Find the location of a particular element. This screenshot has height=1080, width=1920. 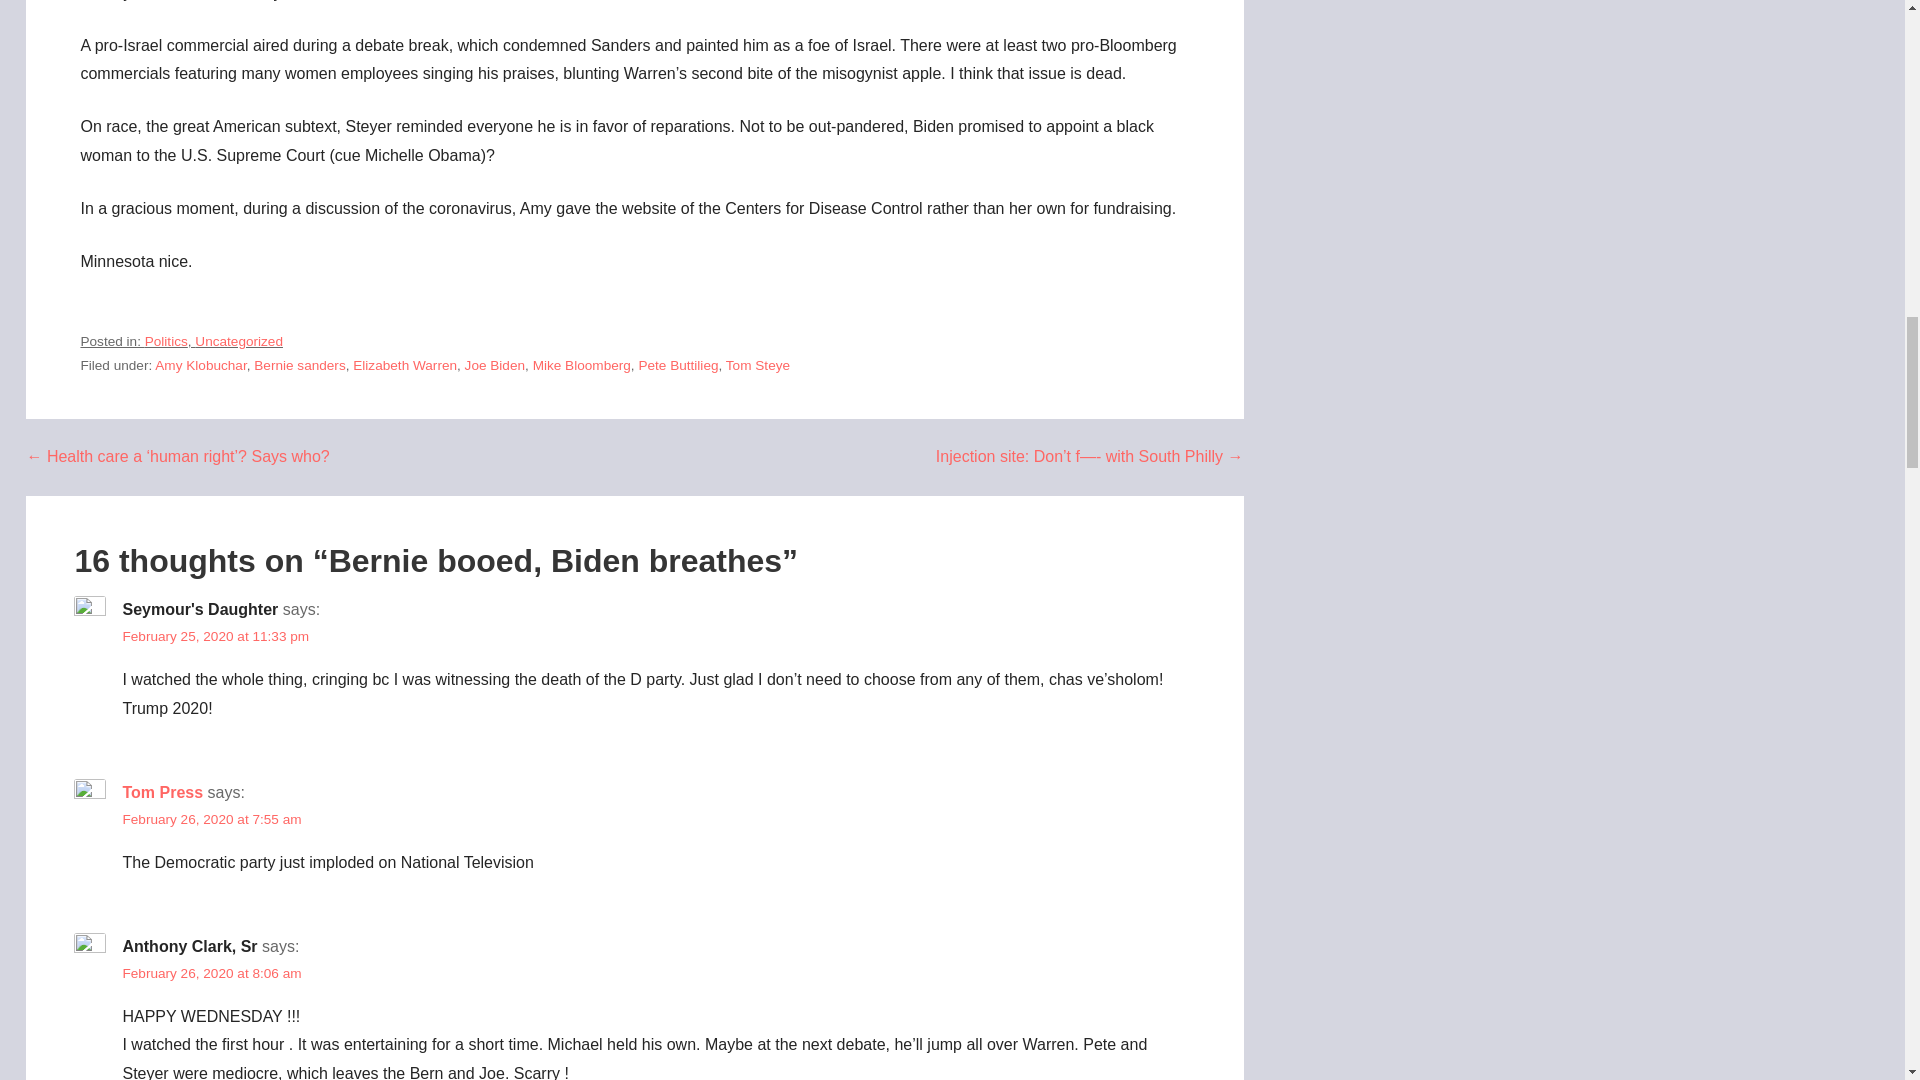

February 26, 2020 at 8:06 am is located at coordinates (212, 972).